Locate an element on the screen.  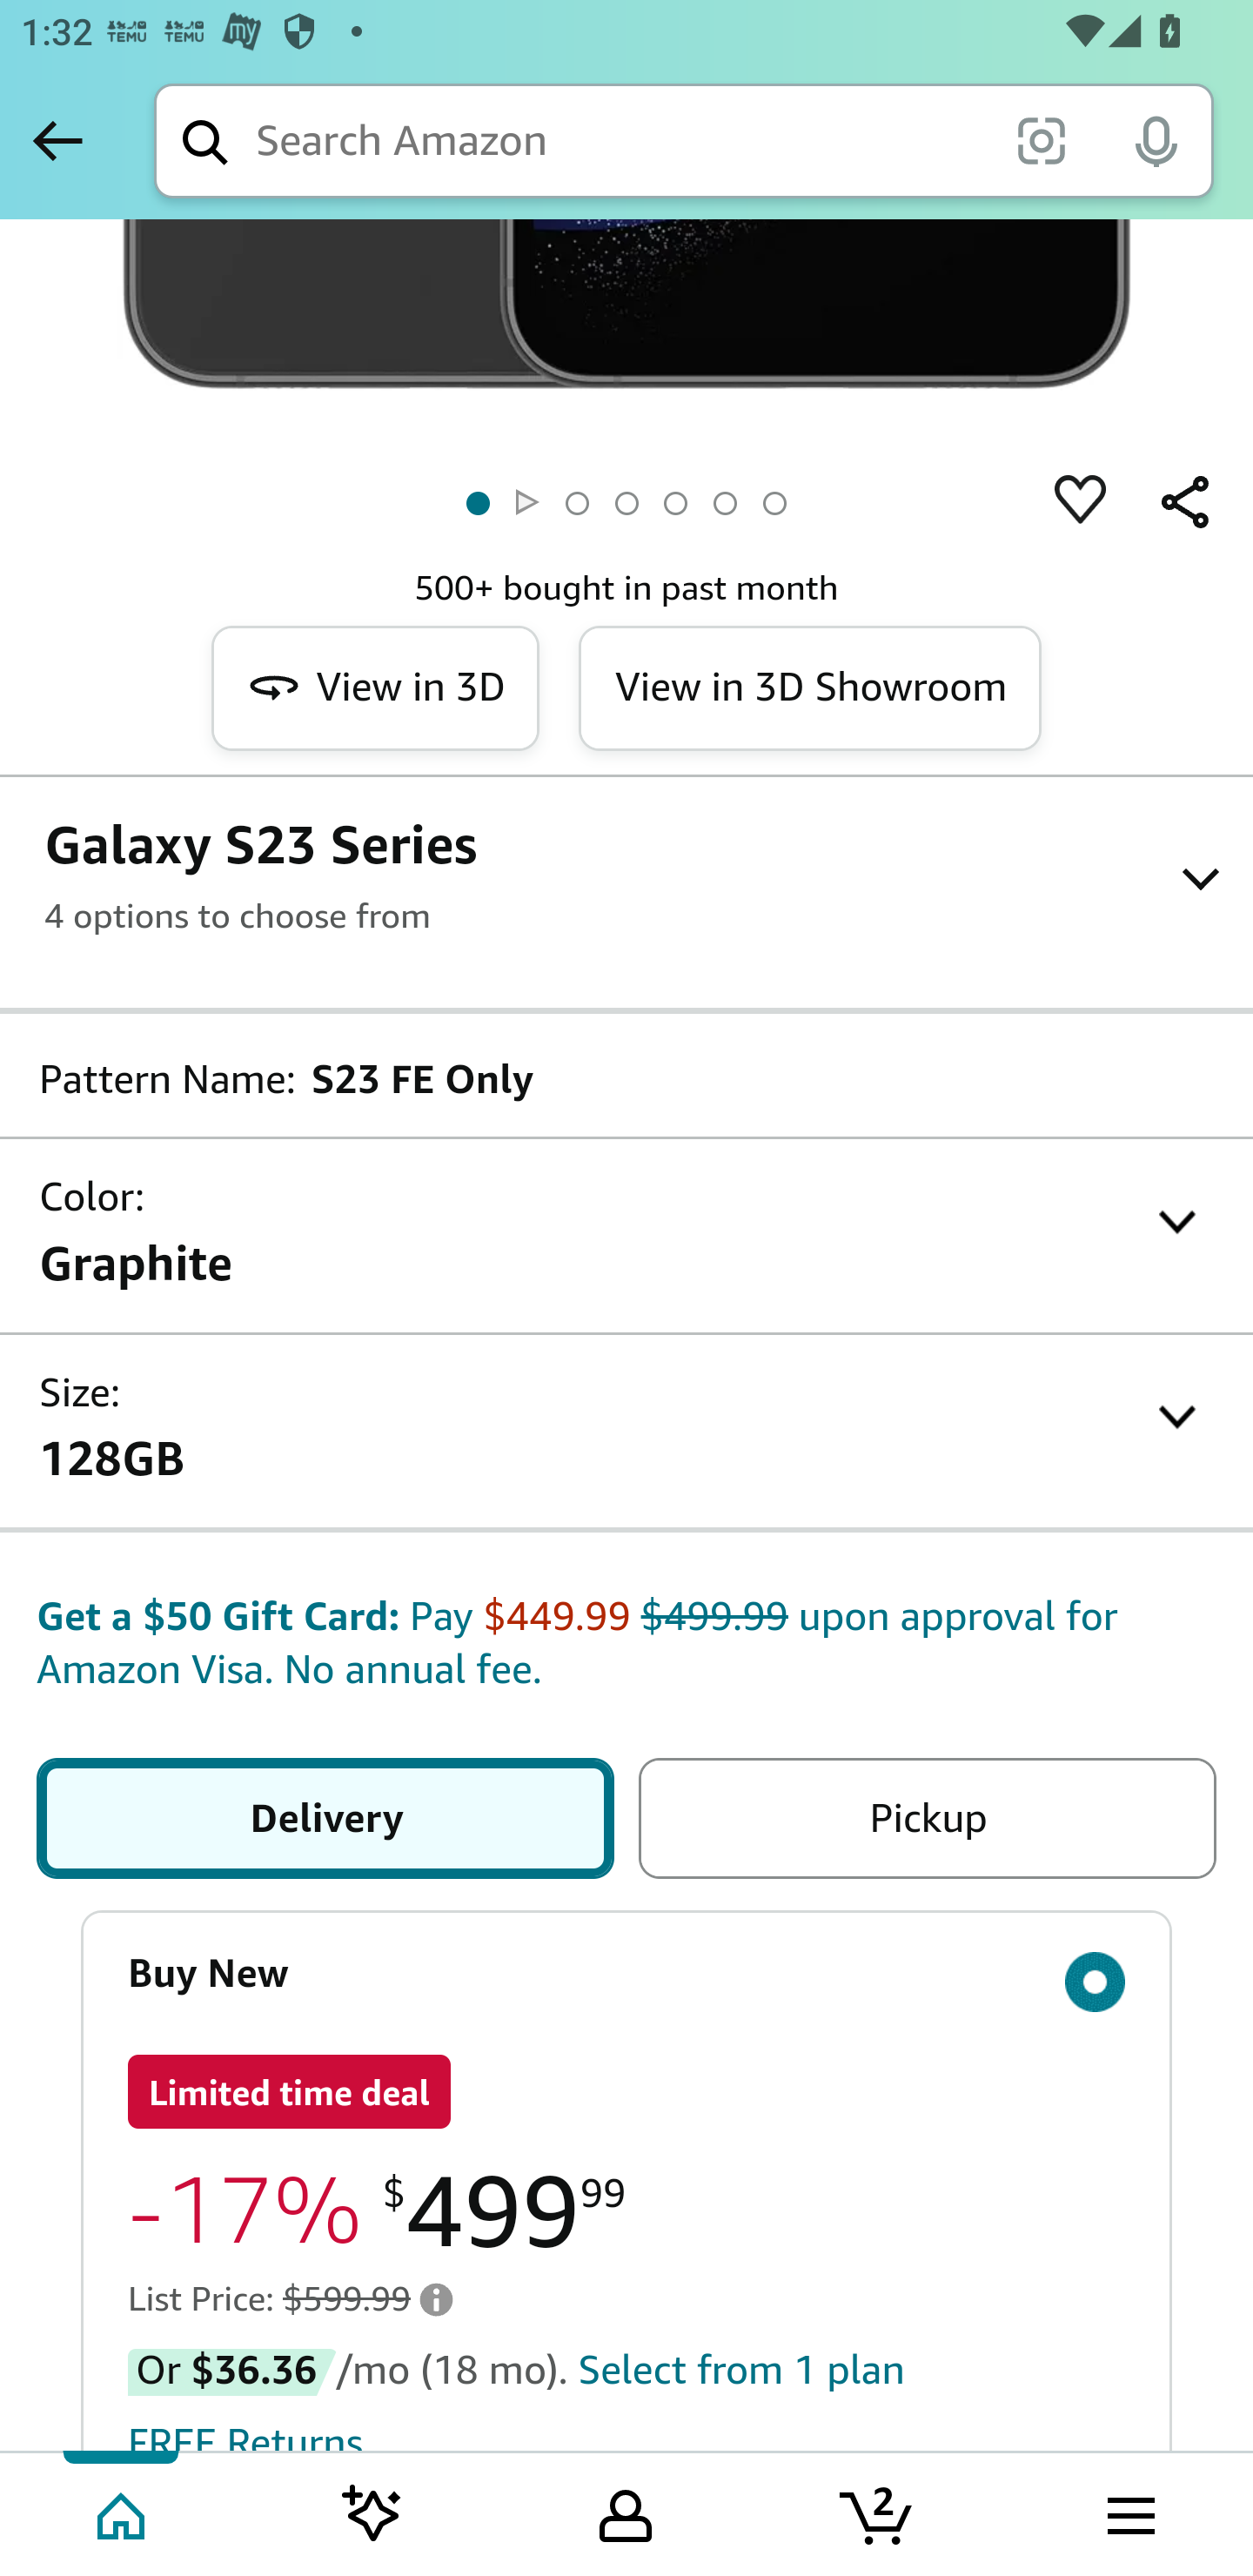
Heart to save an item to your default list is located at coordinates (1081, 501).